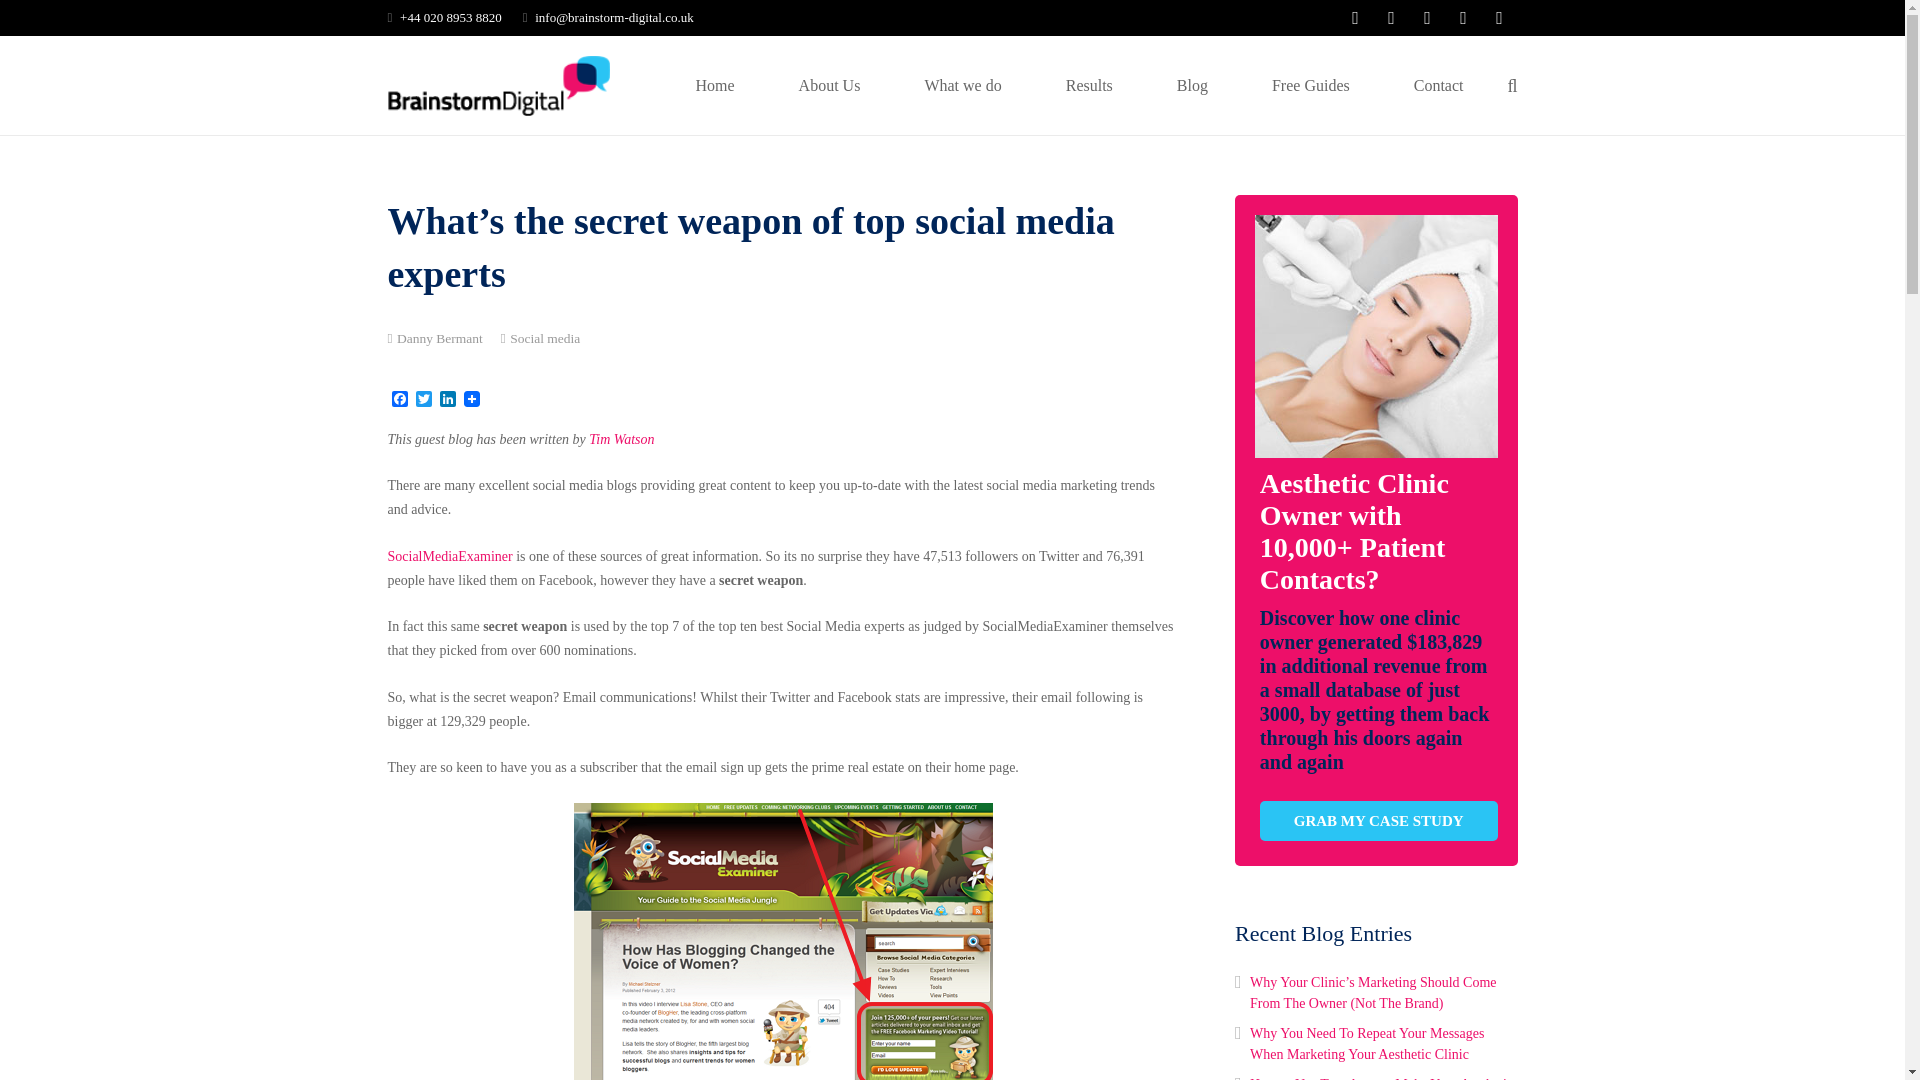  What do you see at coordinates (829, 85) in the screenshot?
I see `About Us` at bounding box center [829, 85].